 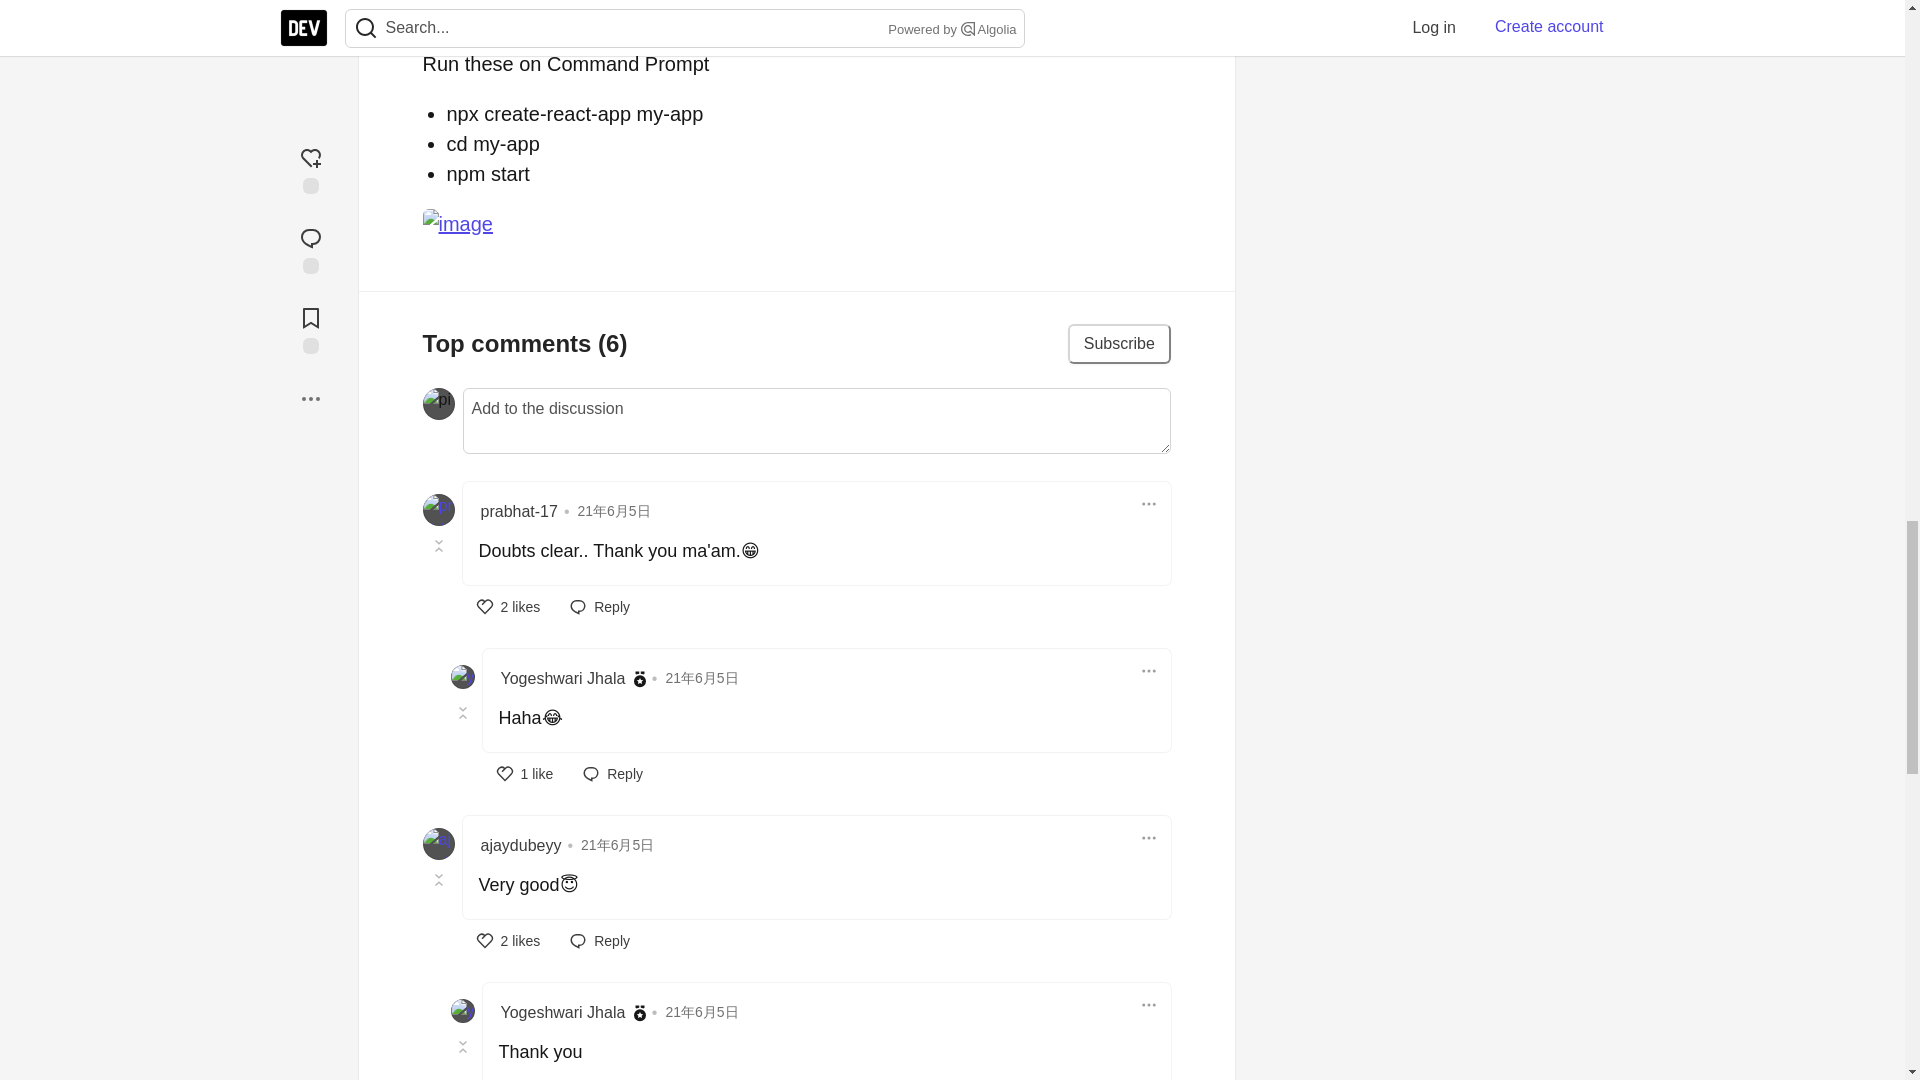 I want to click on Dropdown menu, so click(x=1148, y=670).